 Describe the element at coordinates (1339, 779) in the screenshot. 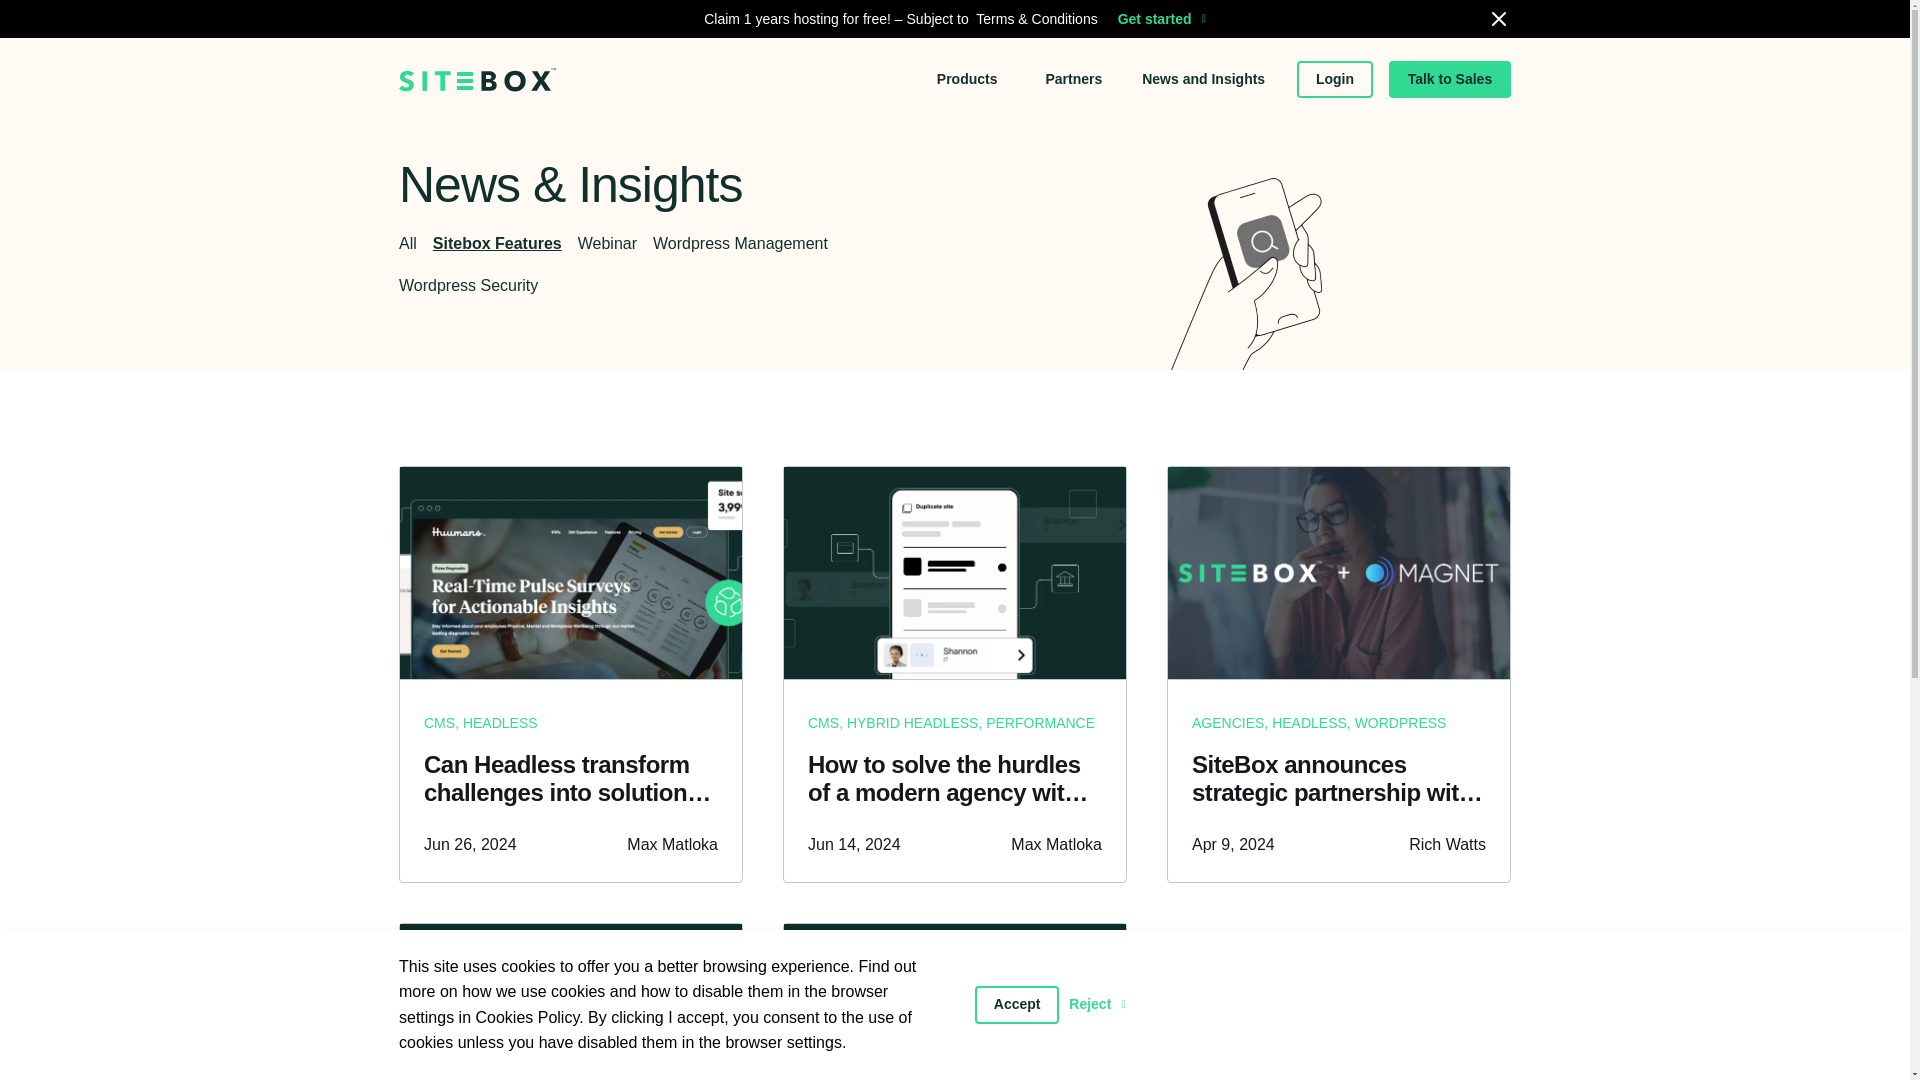

I see `SiteBox announces strategic partnership with MAGNET  ` at that location.